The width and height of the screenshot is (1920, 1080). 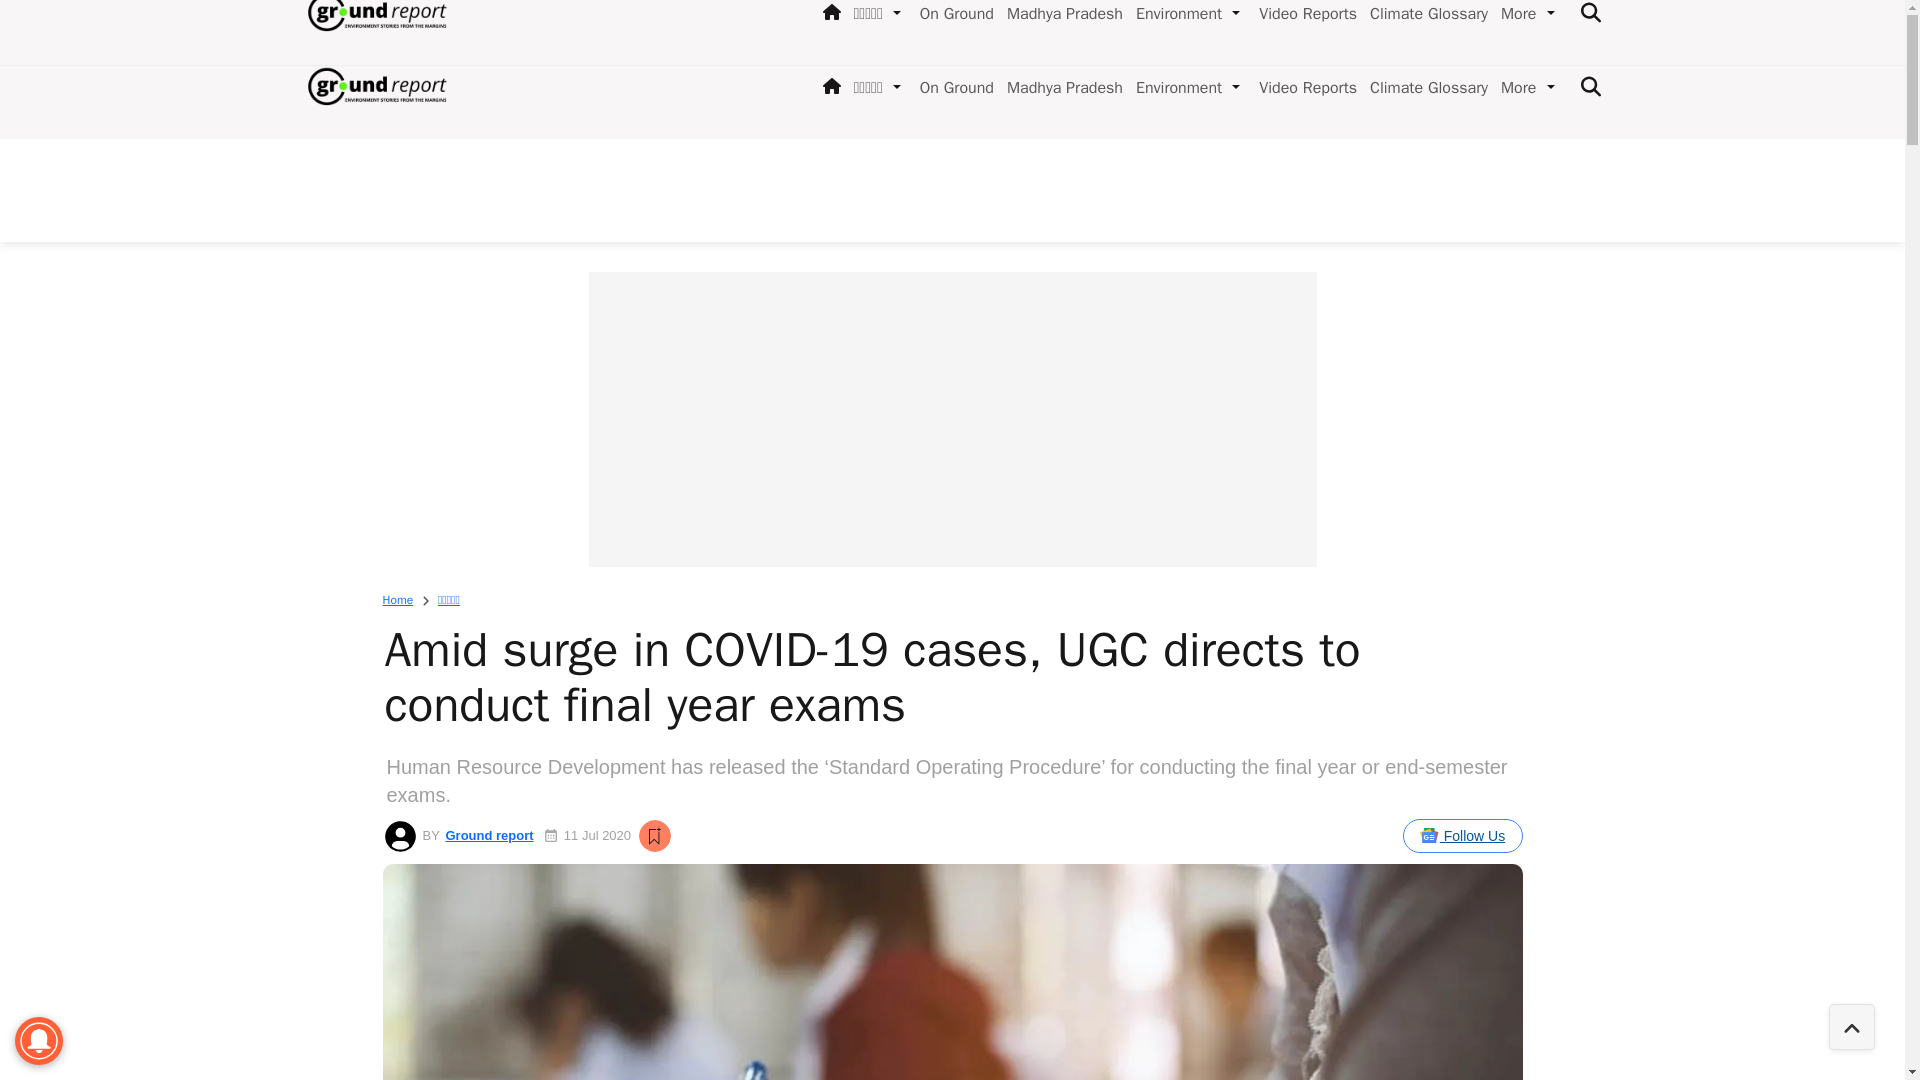 I want to click on Video Reports, so click(x=1304, y=88).